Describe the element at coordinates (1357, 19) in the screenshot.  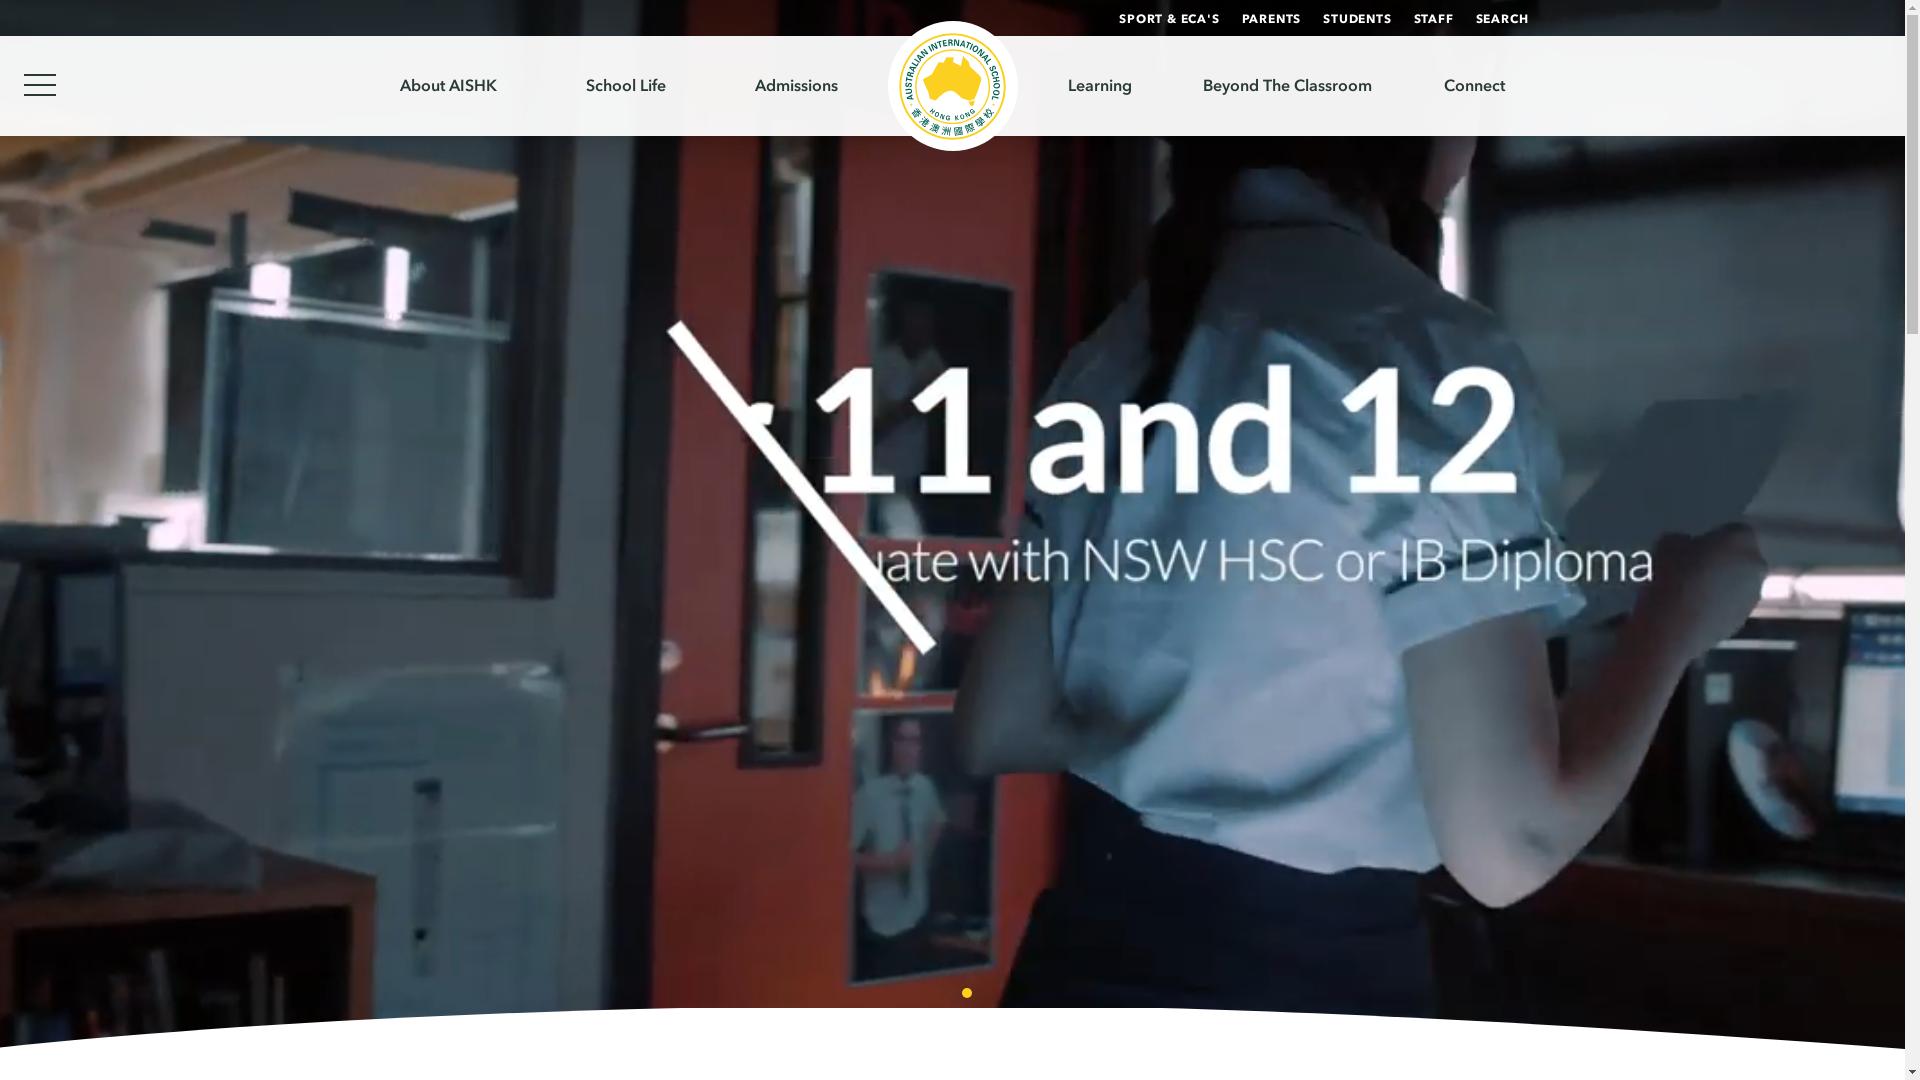
I see `STUDENTS` at that location.